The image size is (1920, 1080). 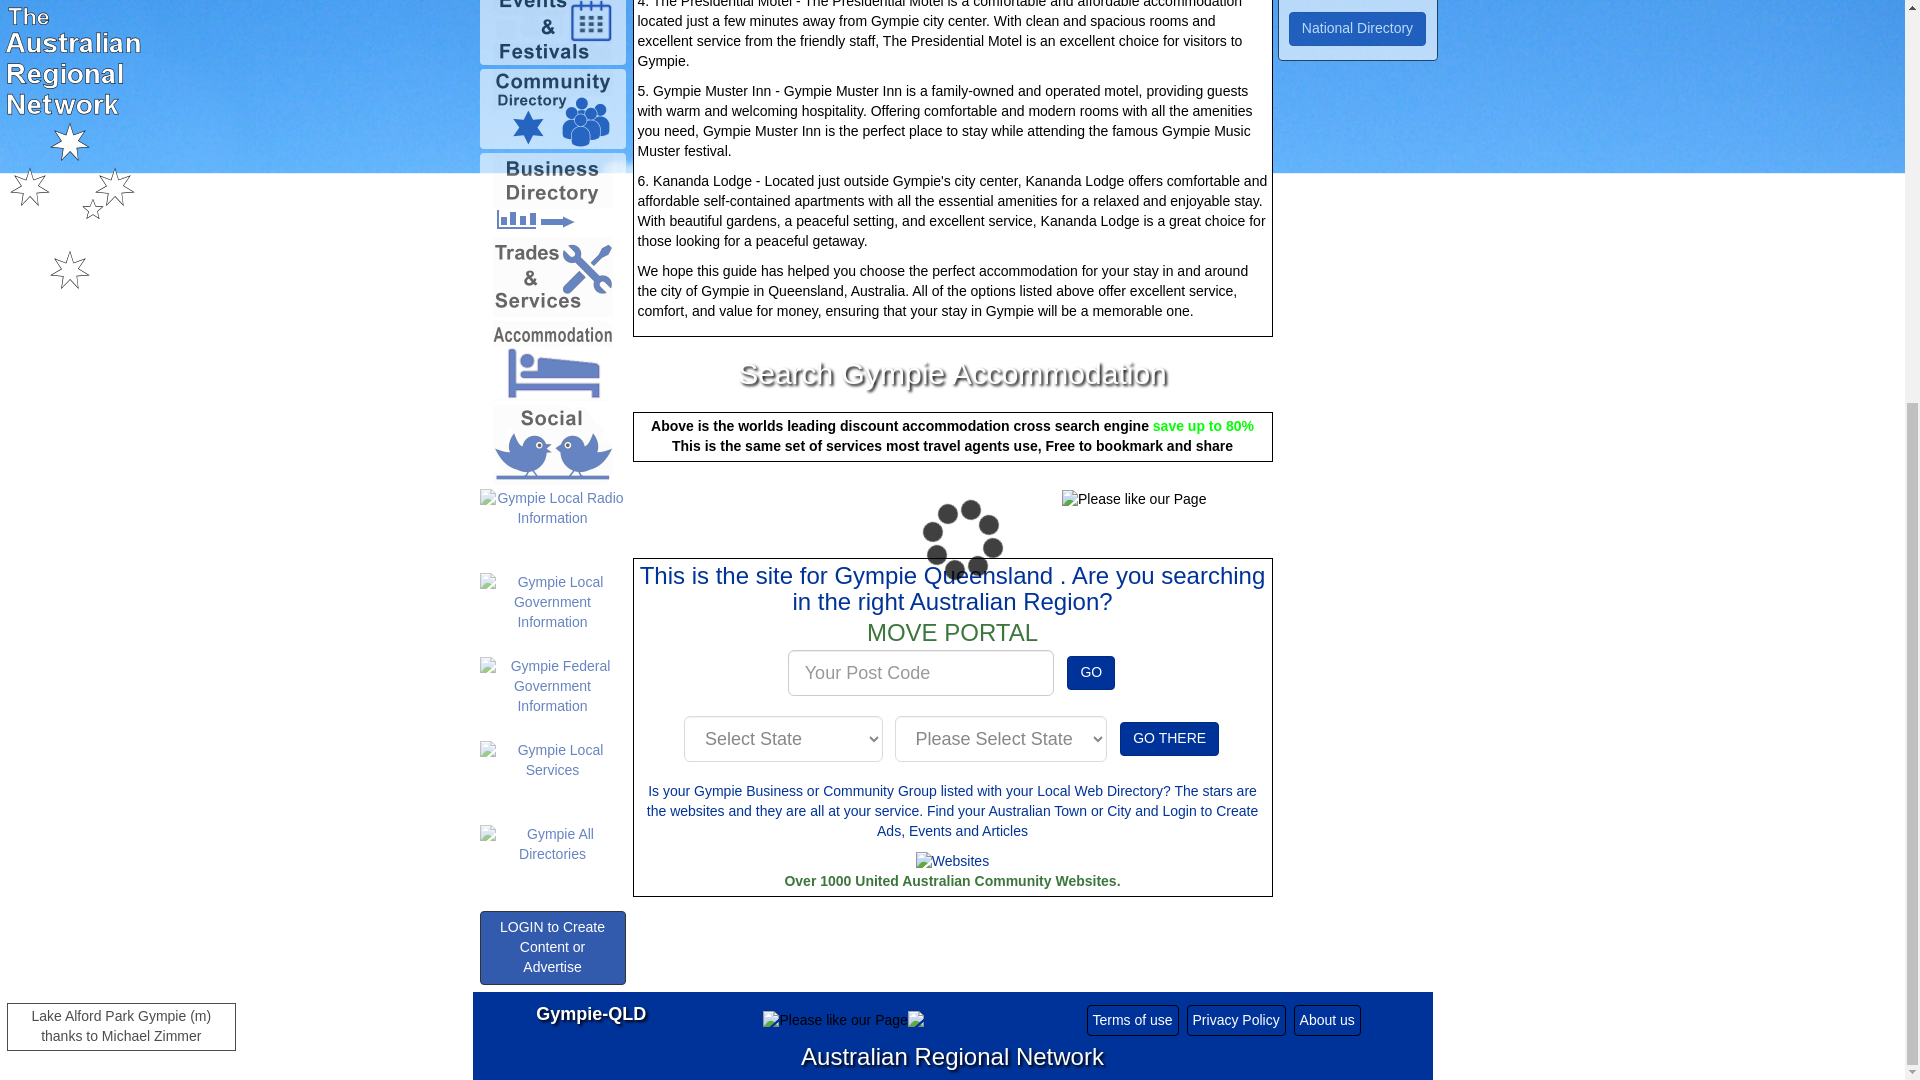 What do you see at coordinates (1133, 500) in the screenshot?
I see `Please like our Page` at bounding box center [1133, 500].